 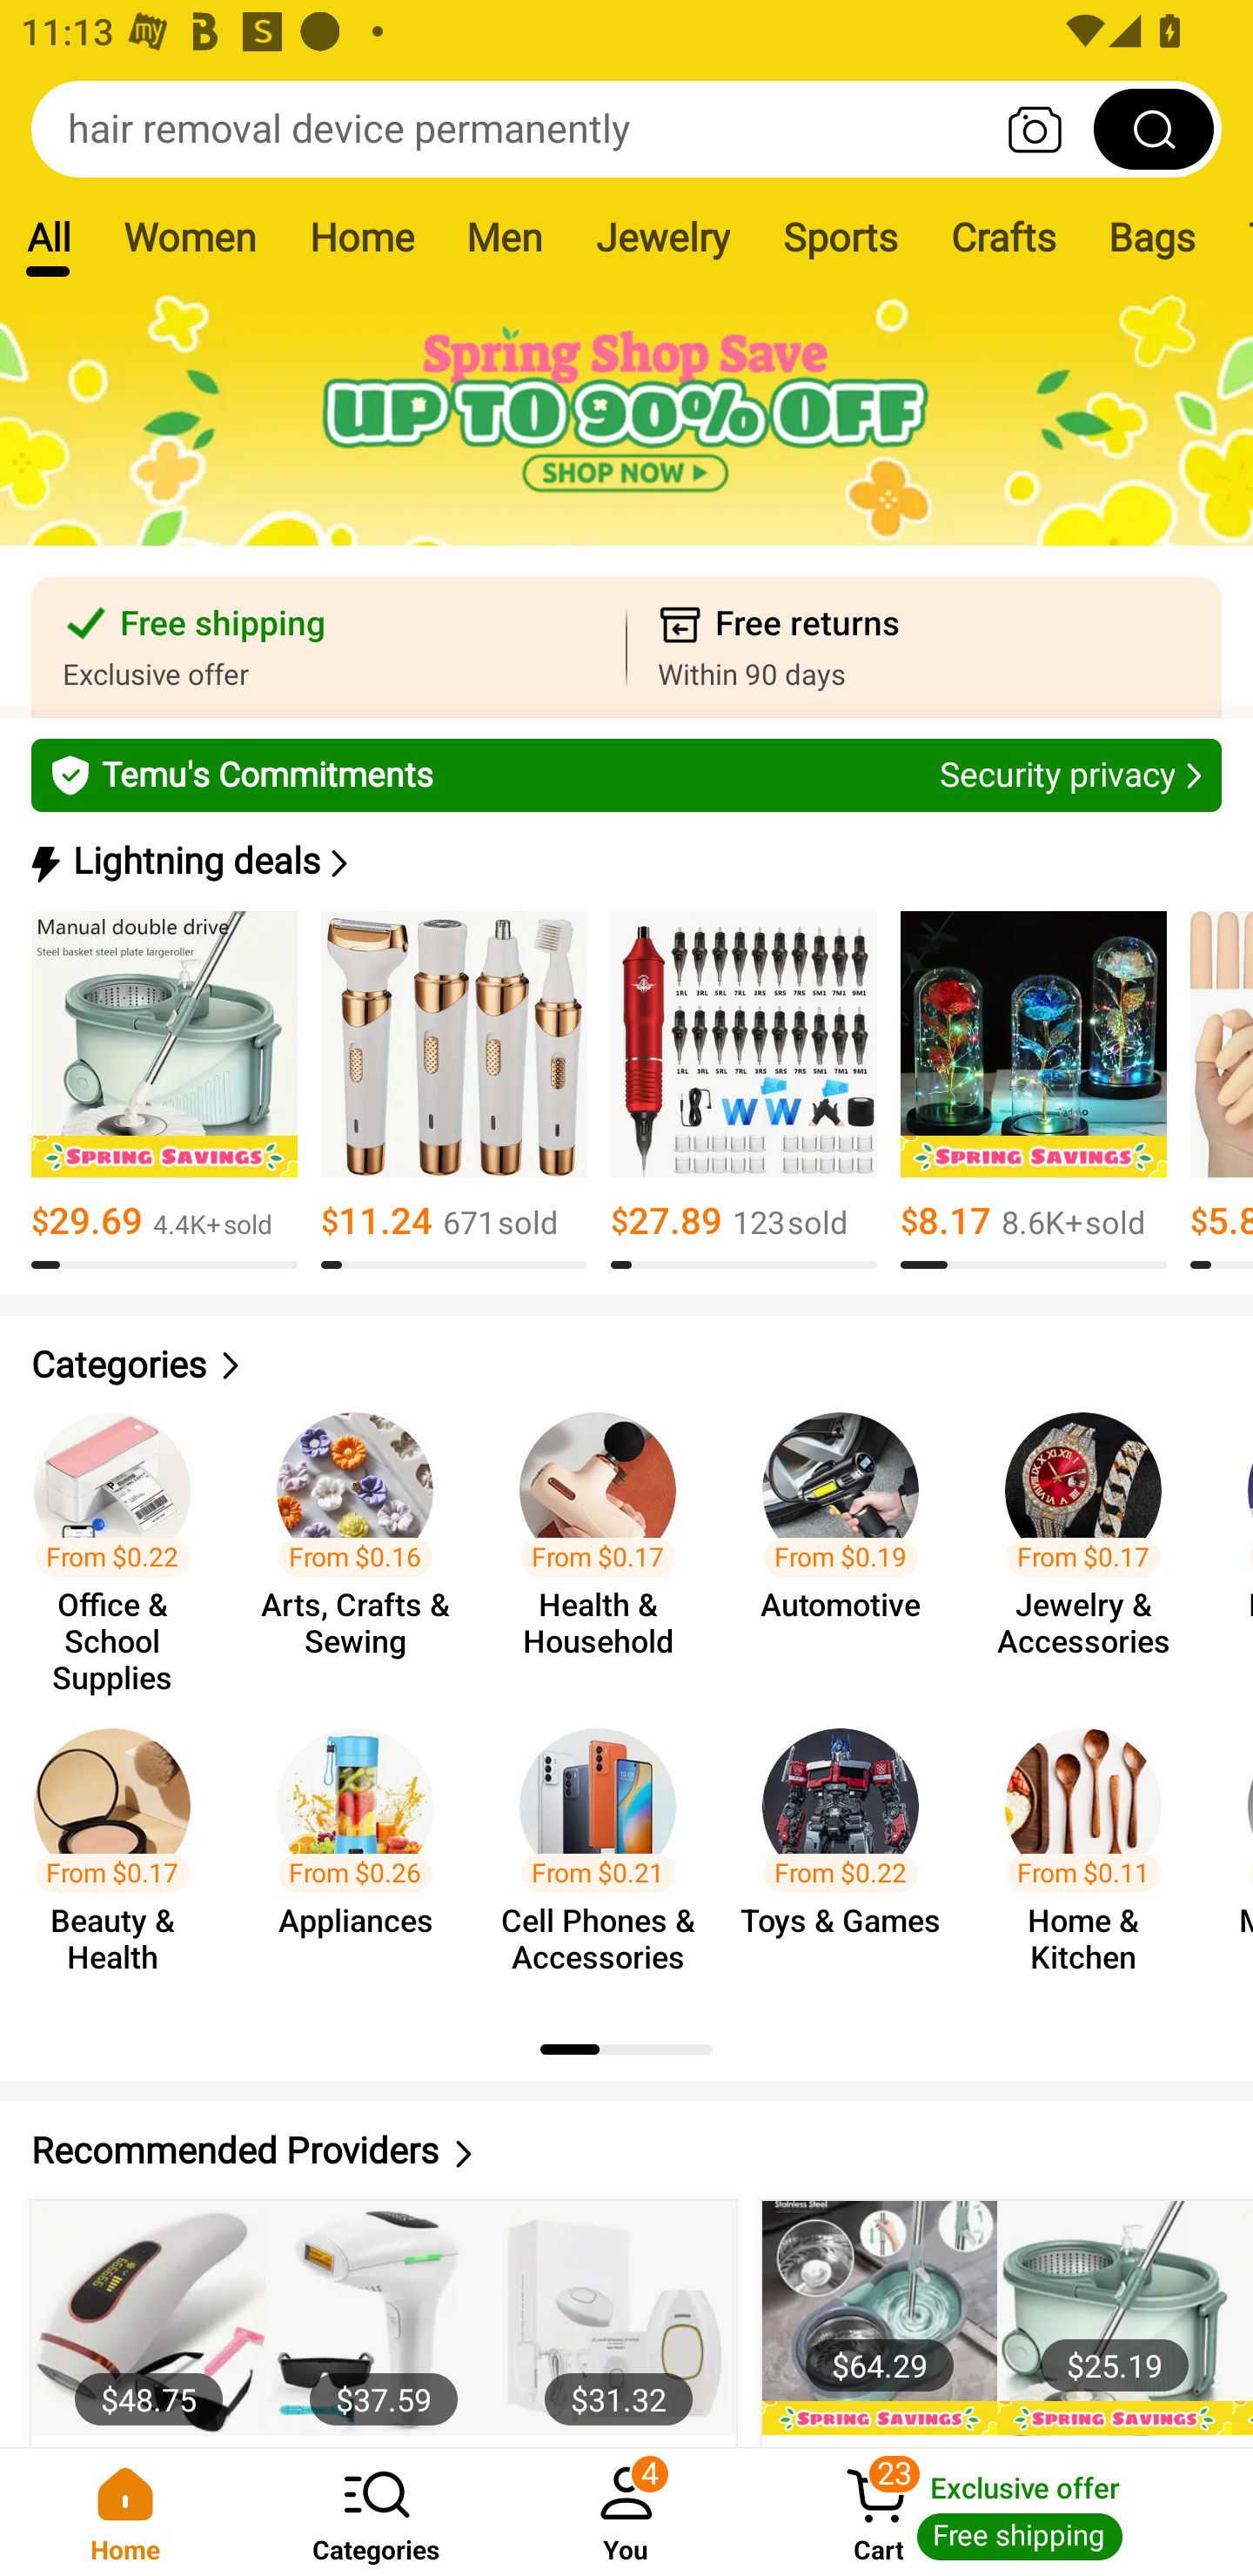 I want to click on From $0.26 Appliances, so click(x=364, y=1854).